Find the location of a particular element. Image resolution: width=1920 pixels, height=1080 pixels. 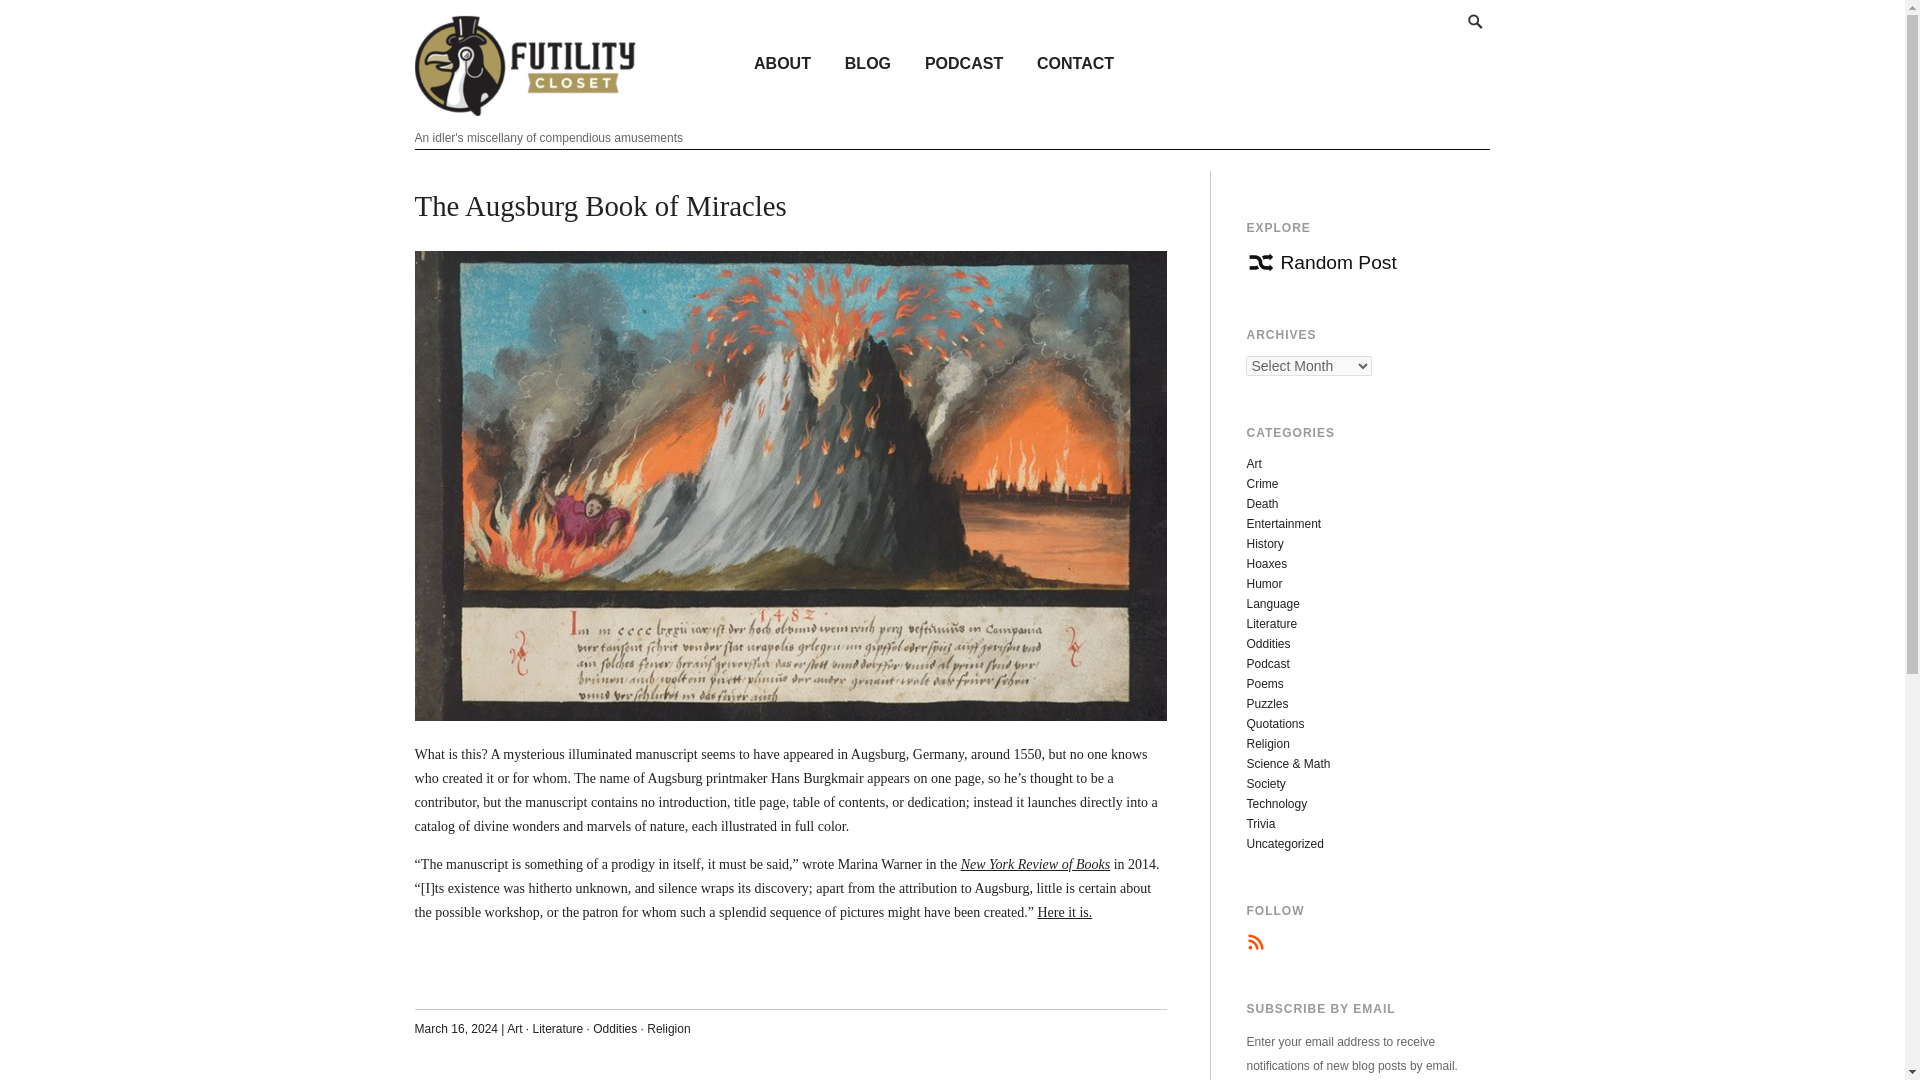

Quotations is located at coordinates (1274, 724).